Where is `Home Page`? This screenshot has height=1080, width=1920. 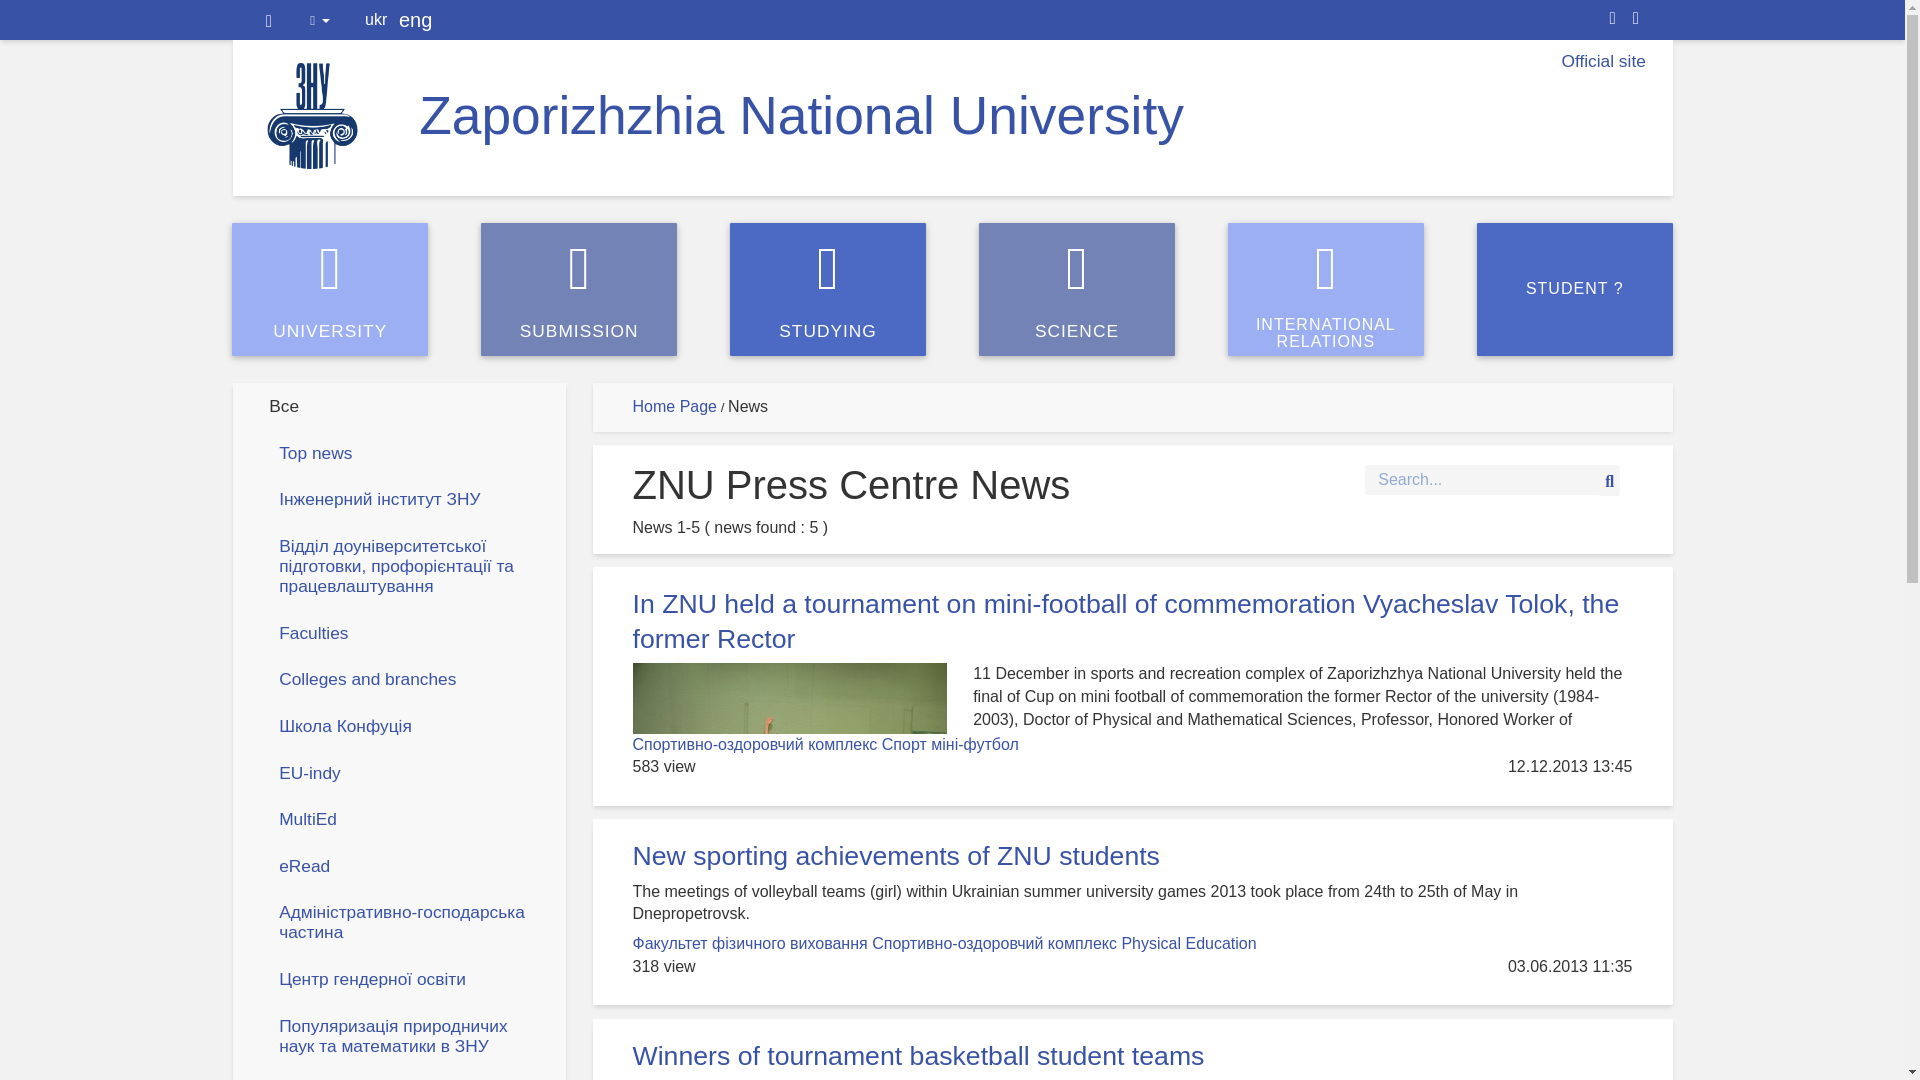
Home Page is located at coordinates (827, 289).